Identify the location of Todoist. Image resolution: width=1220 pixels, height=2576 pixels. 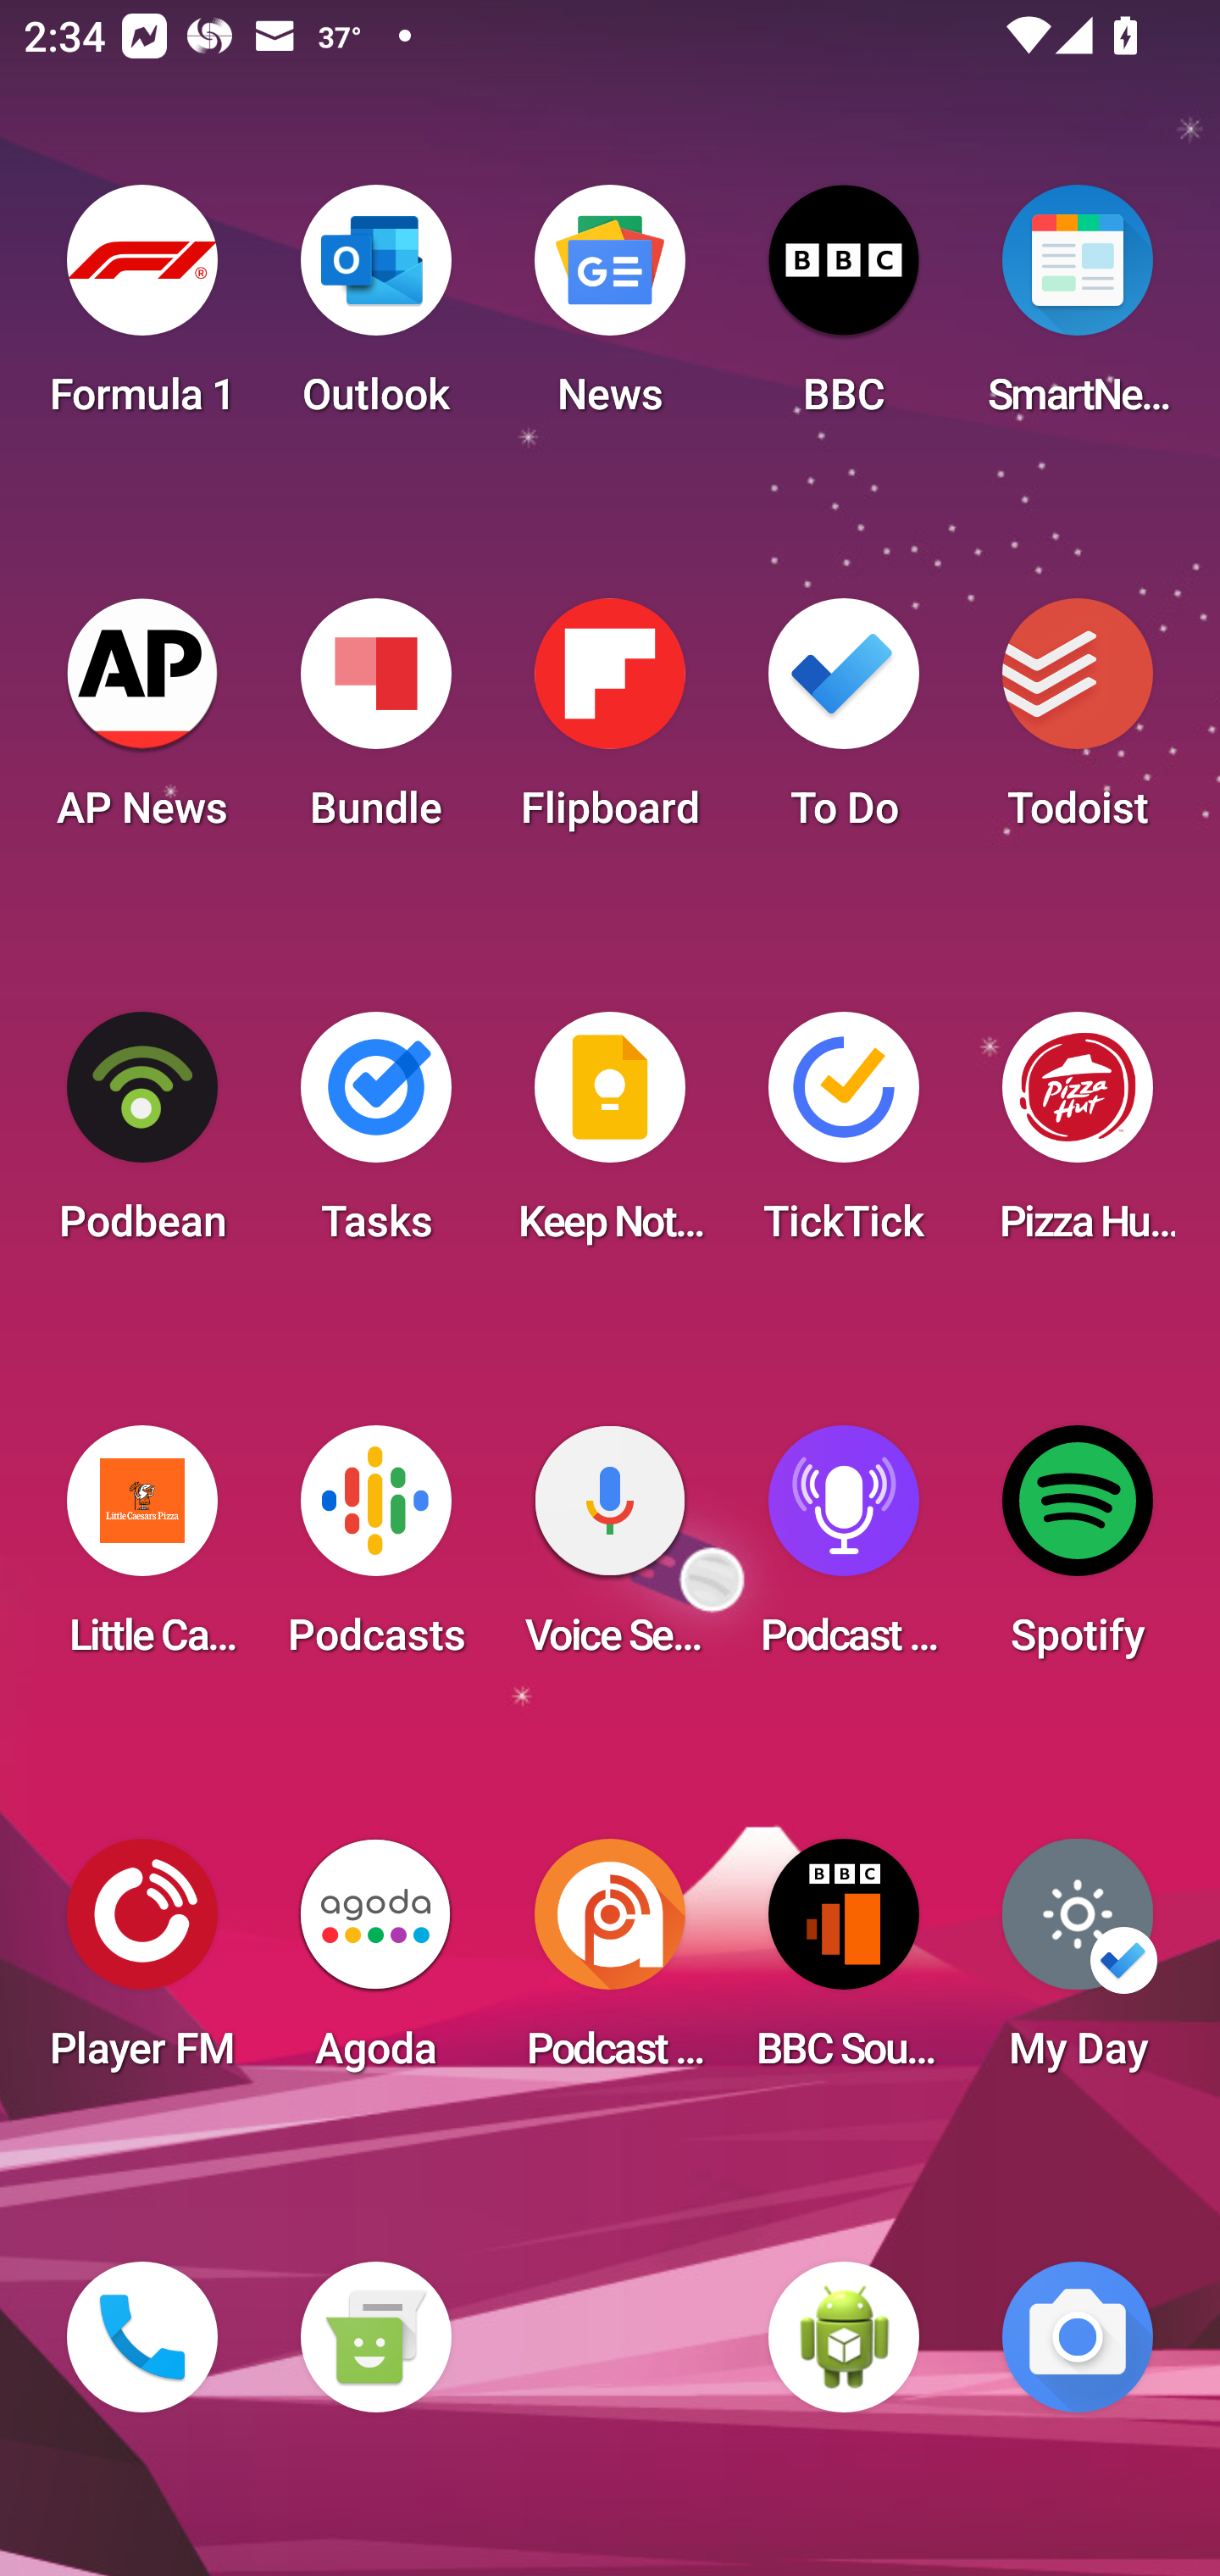
(1078, 724).